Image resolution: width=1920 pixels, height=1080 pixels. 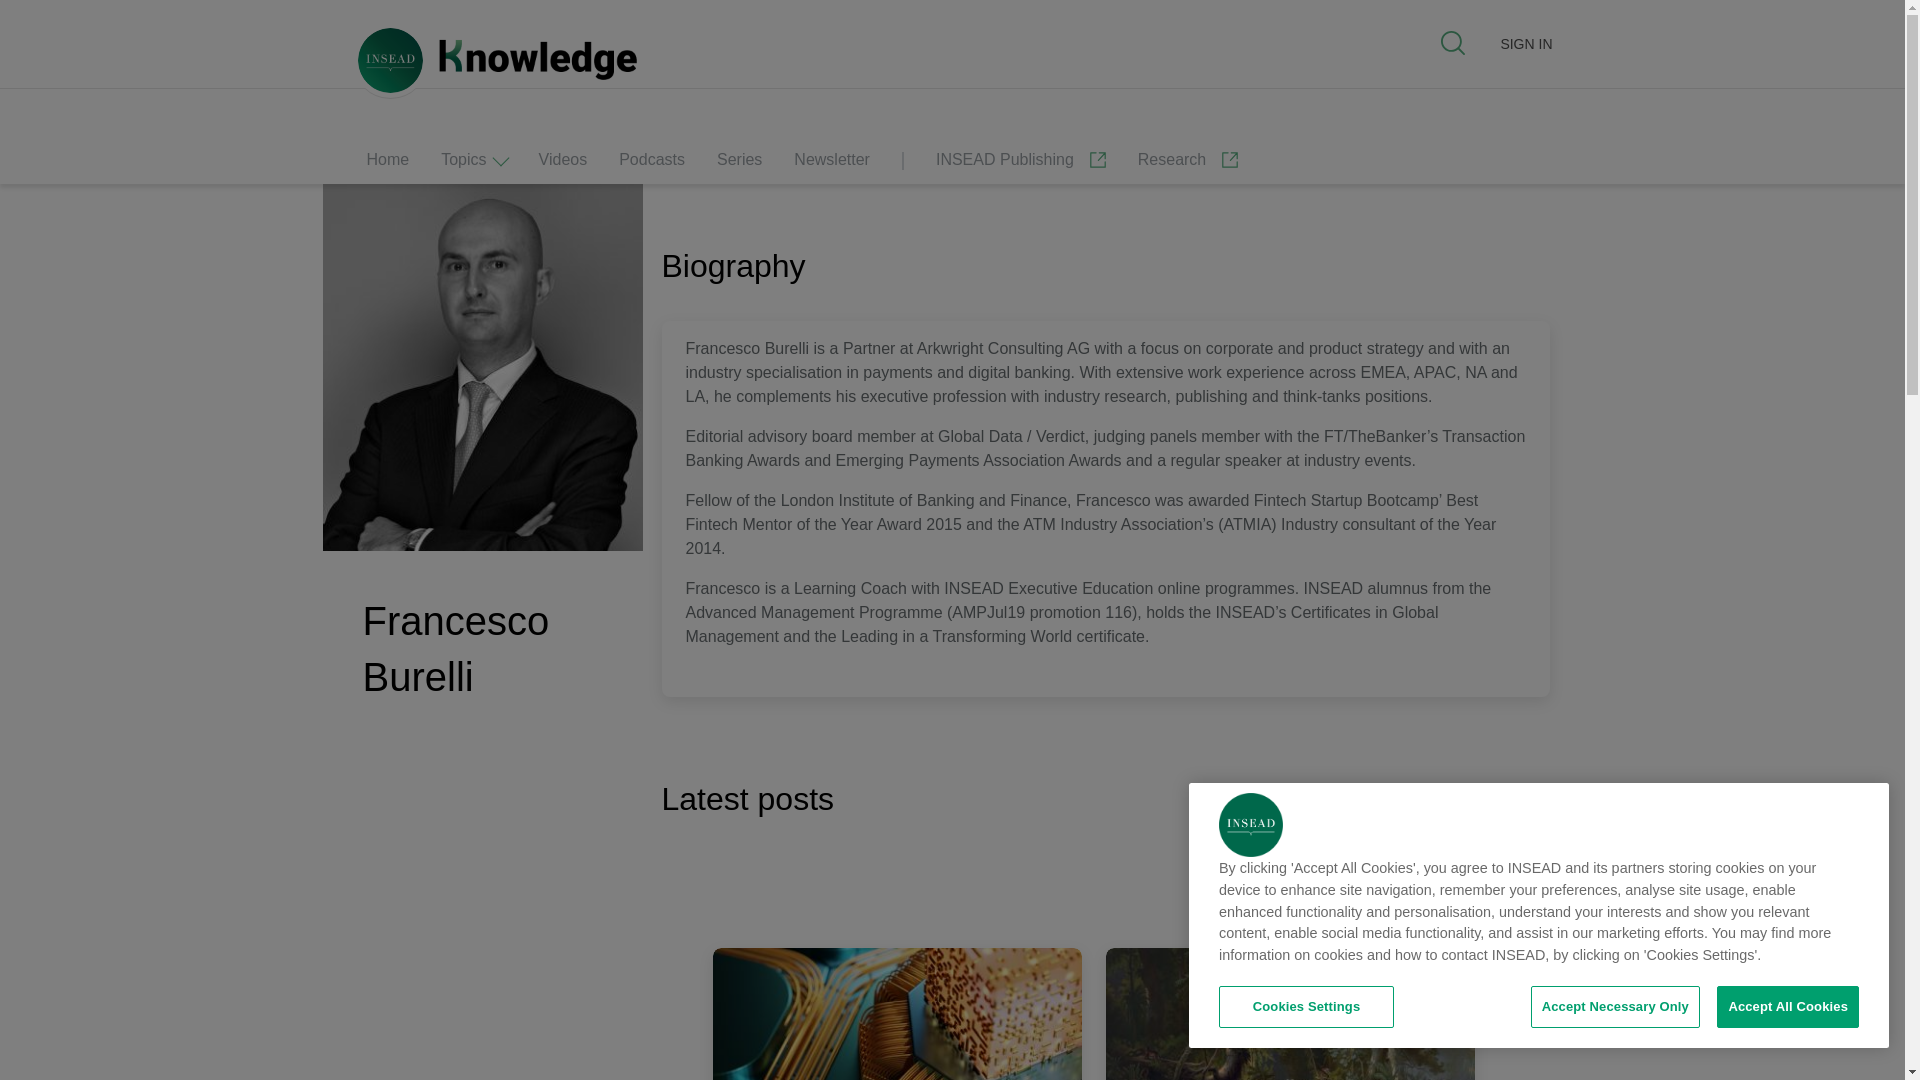 I want to click on Newsletter, so click(x=832, y=165).